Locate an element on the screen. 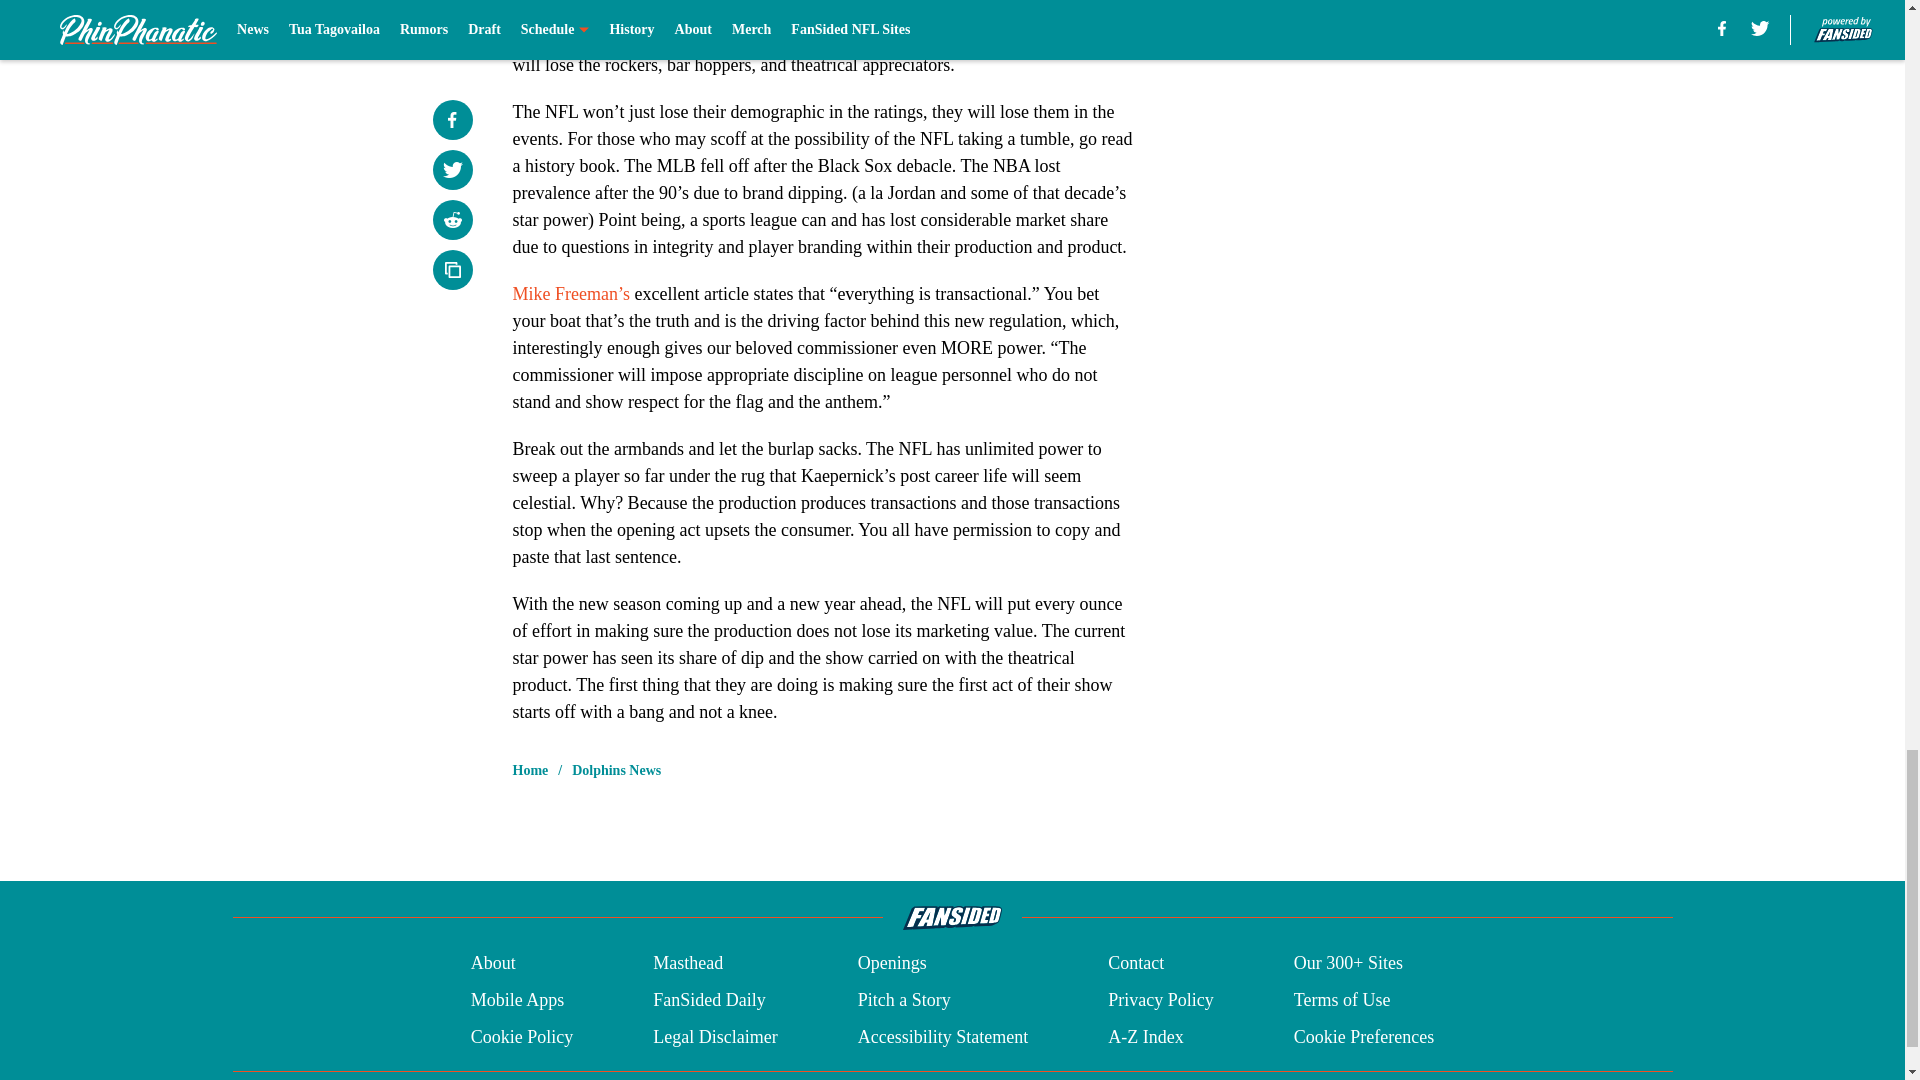  Contact is located at coordinates (1135, 964).